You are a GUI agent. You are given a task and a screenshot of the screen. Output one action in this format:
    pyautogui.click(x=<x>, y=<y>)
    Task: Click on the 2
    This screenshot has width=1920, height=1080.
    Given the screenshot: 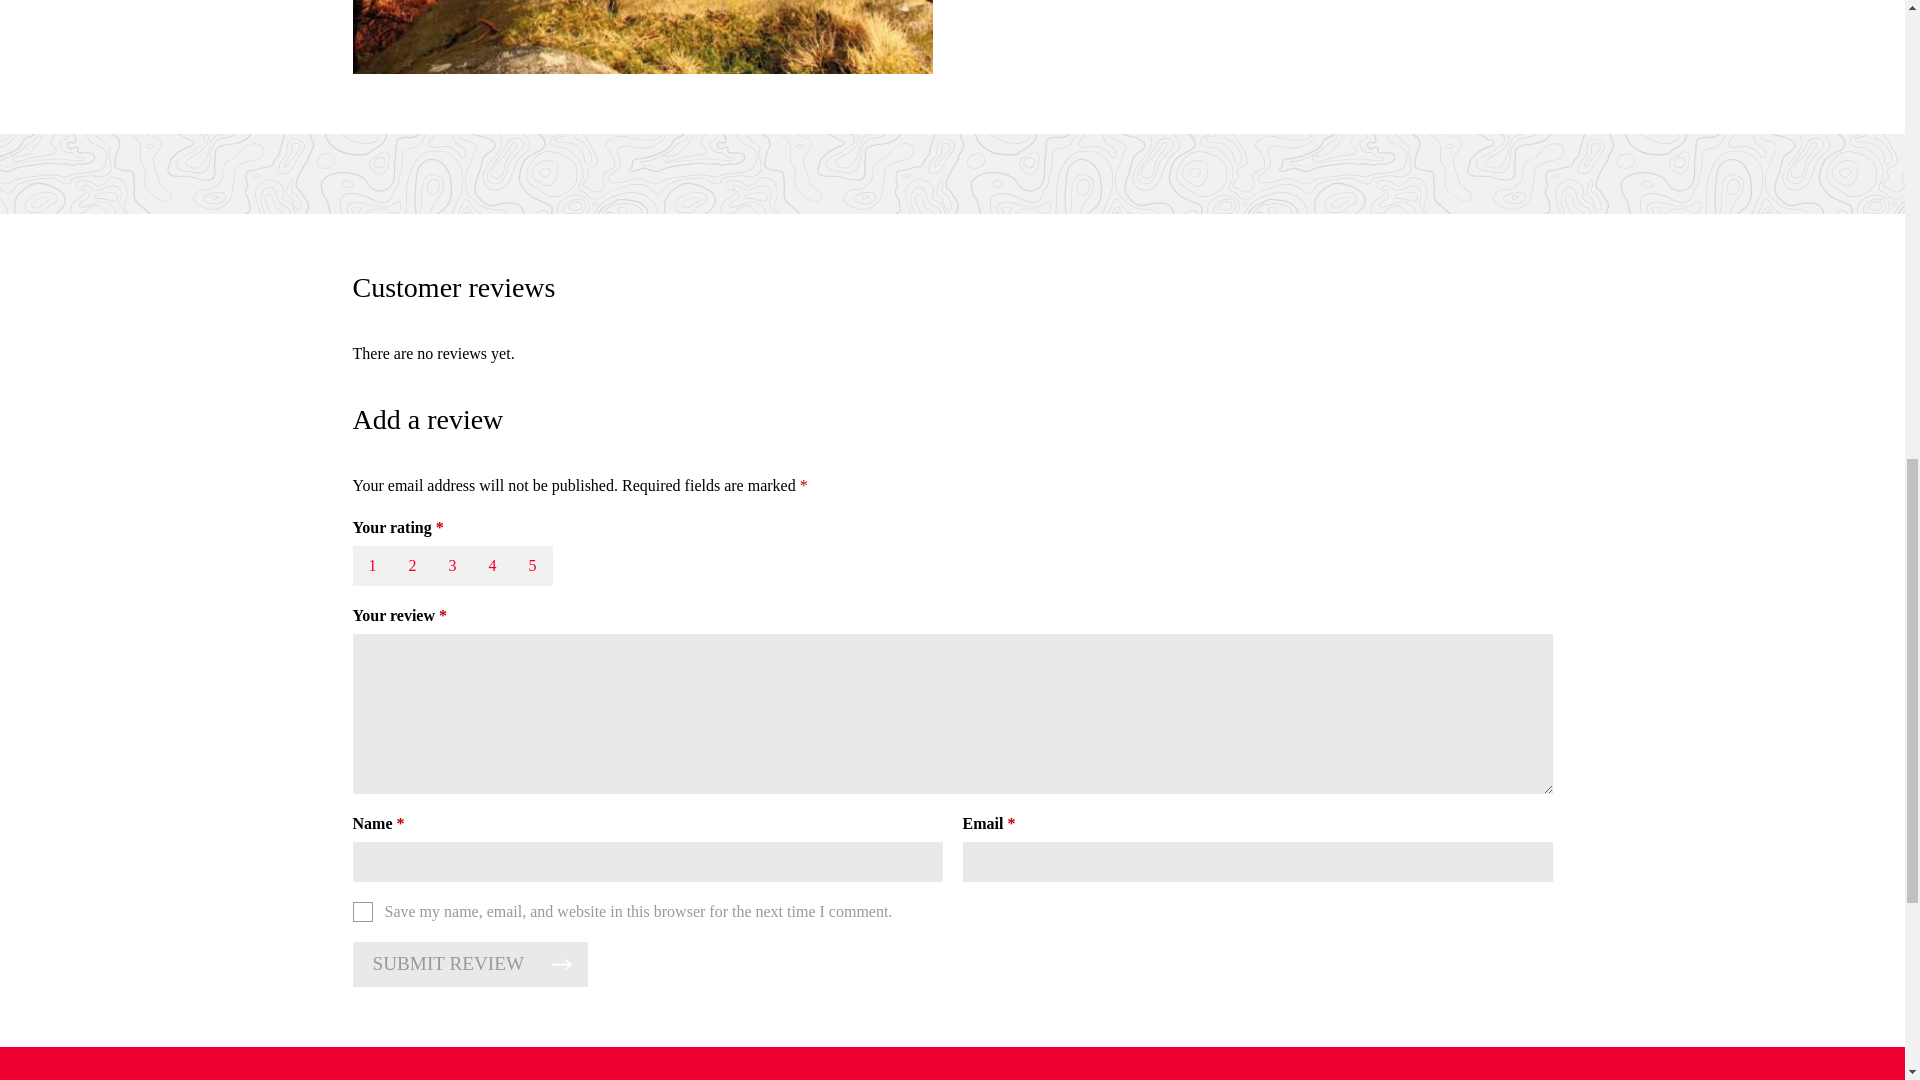 What is the action you would take?
    pyautogui.click(x=412, y=566)
    